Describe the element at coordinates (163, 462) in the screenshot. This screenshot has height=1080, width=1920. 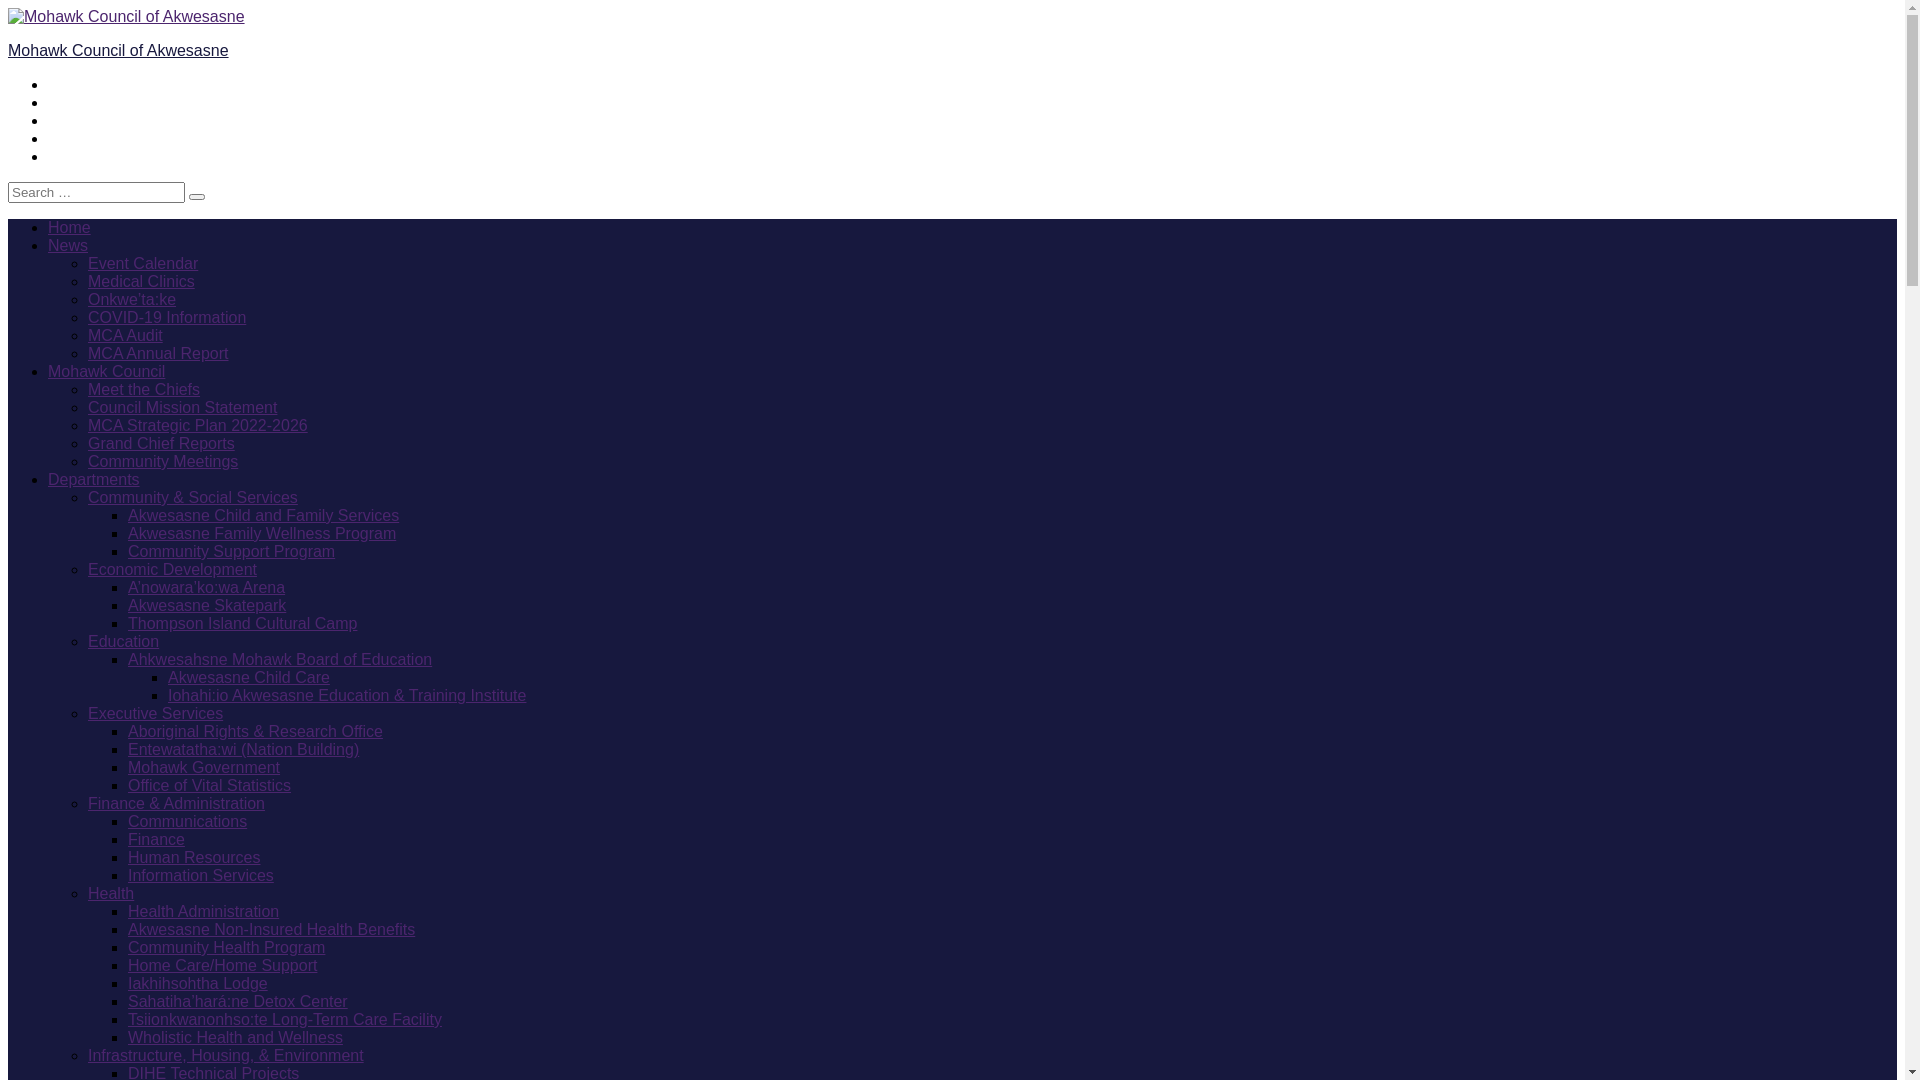
I see `Community Meetings` at that location.